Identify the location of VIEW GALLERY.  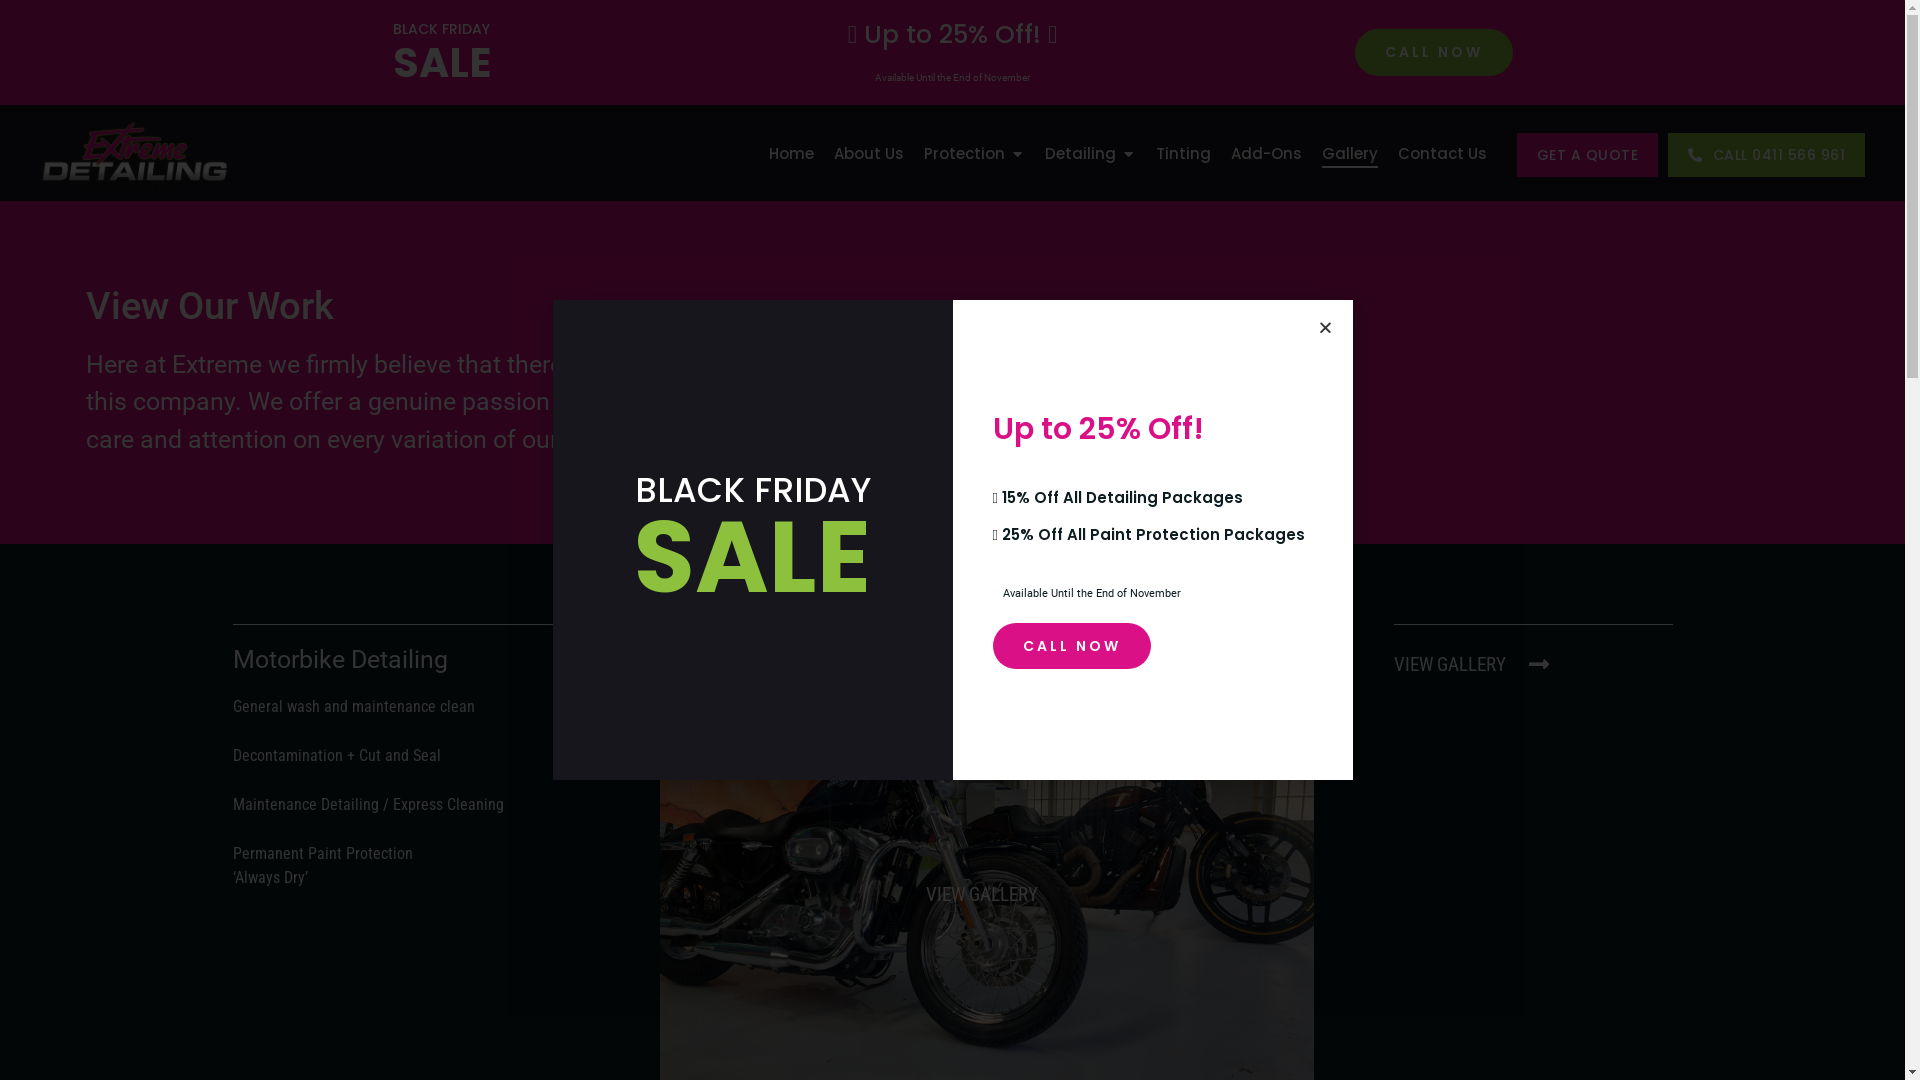
(987, 894).